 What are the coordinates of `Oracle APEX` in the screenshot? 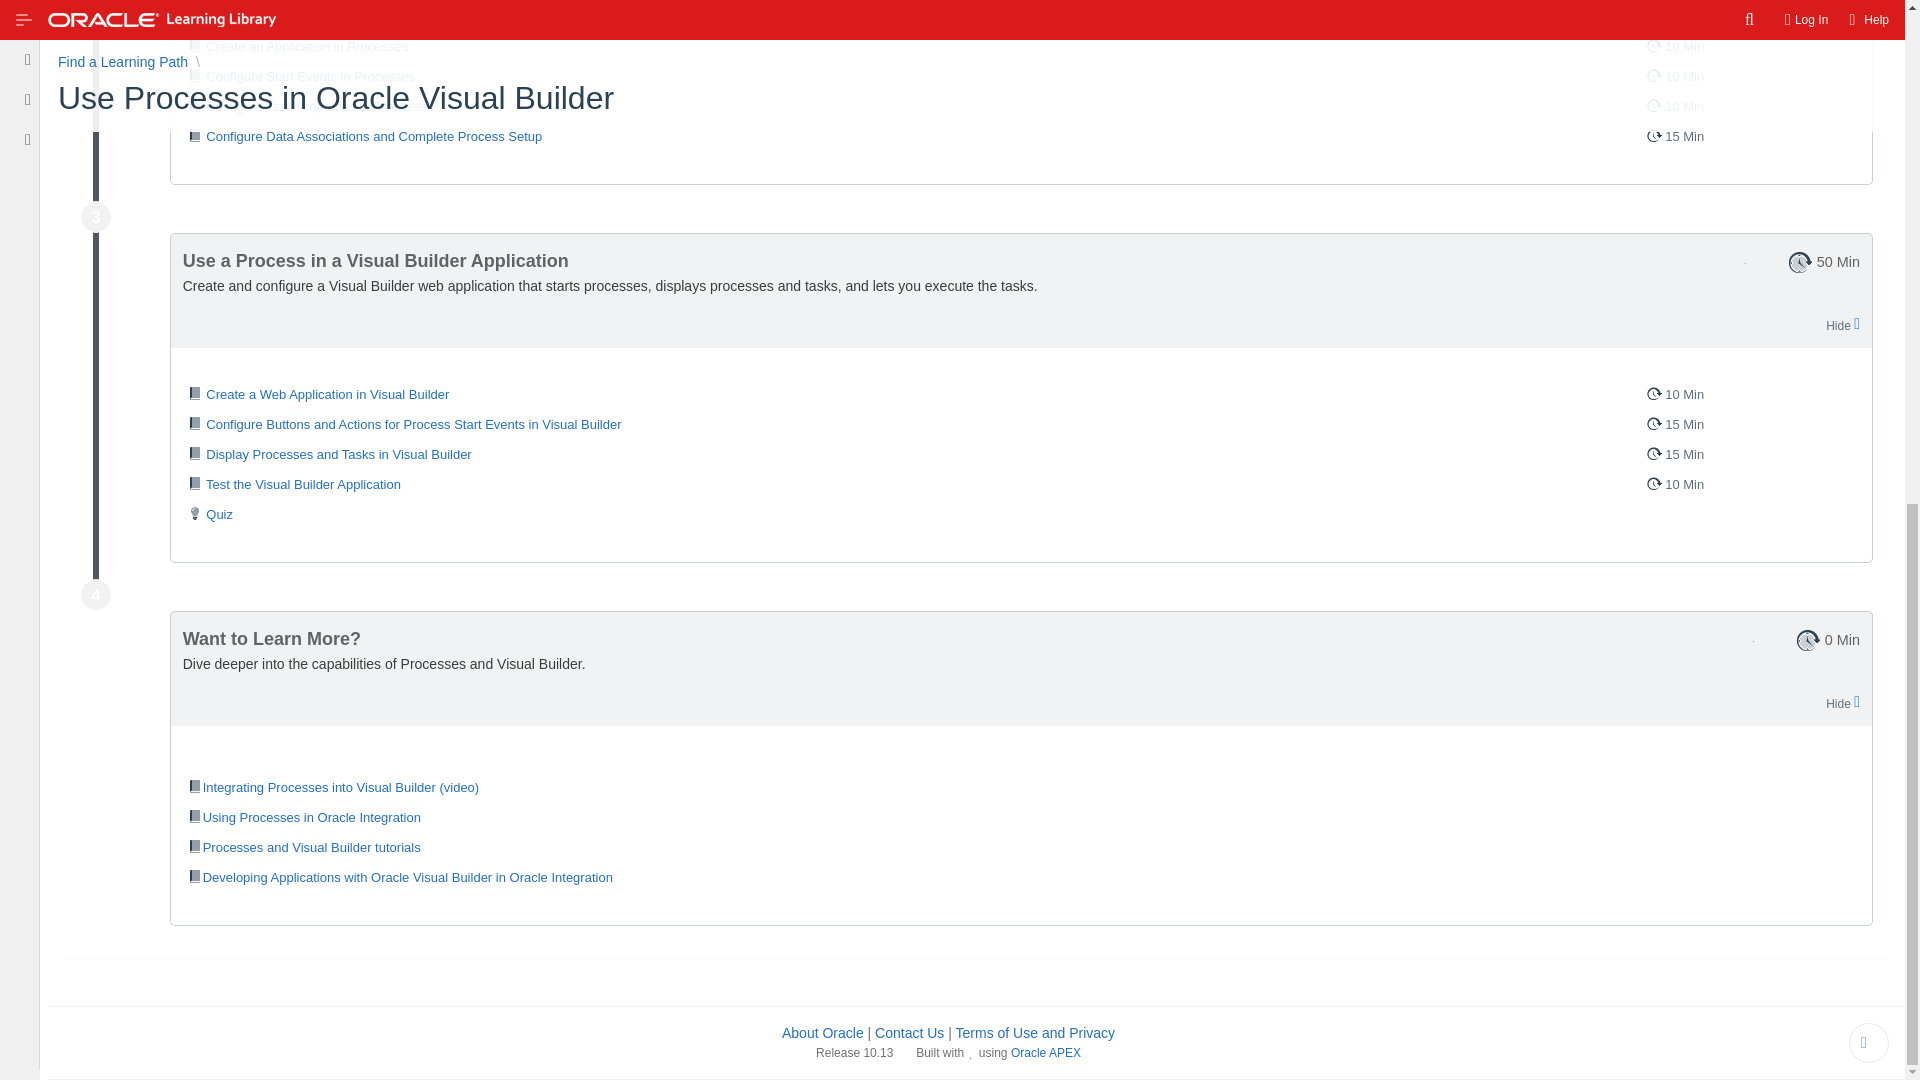 It's located at (1046, 1052).